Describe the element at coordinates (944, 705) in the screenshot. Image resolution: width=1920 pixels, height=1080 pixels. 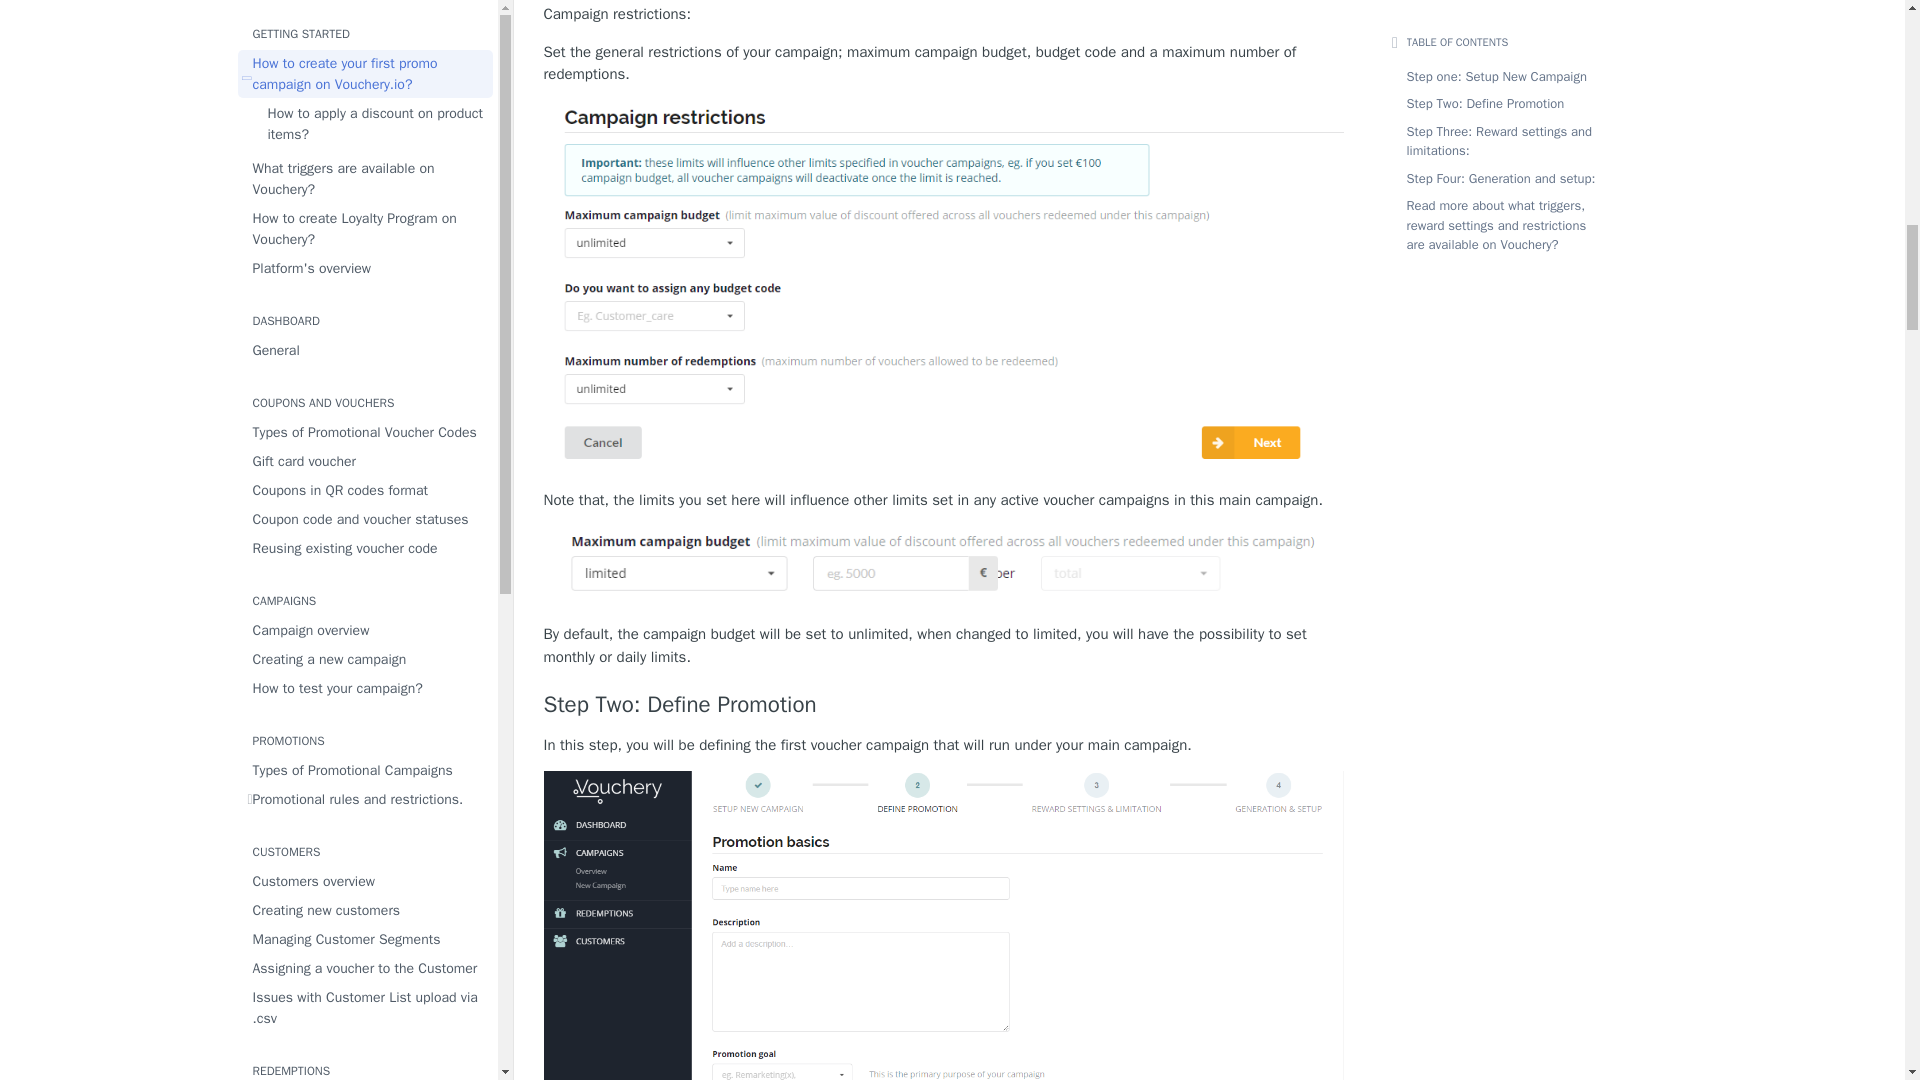
I see `Step Two: Define Promotion` at that location.